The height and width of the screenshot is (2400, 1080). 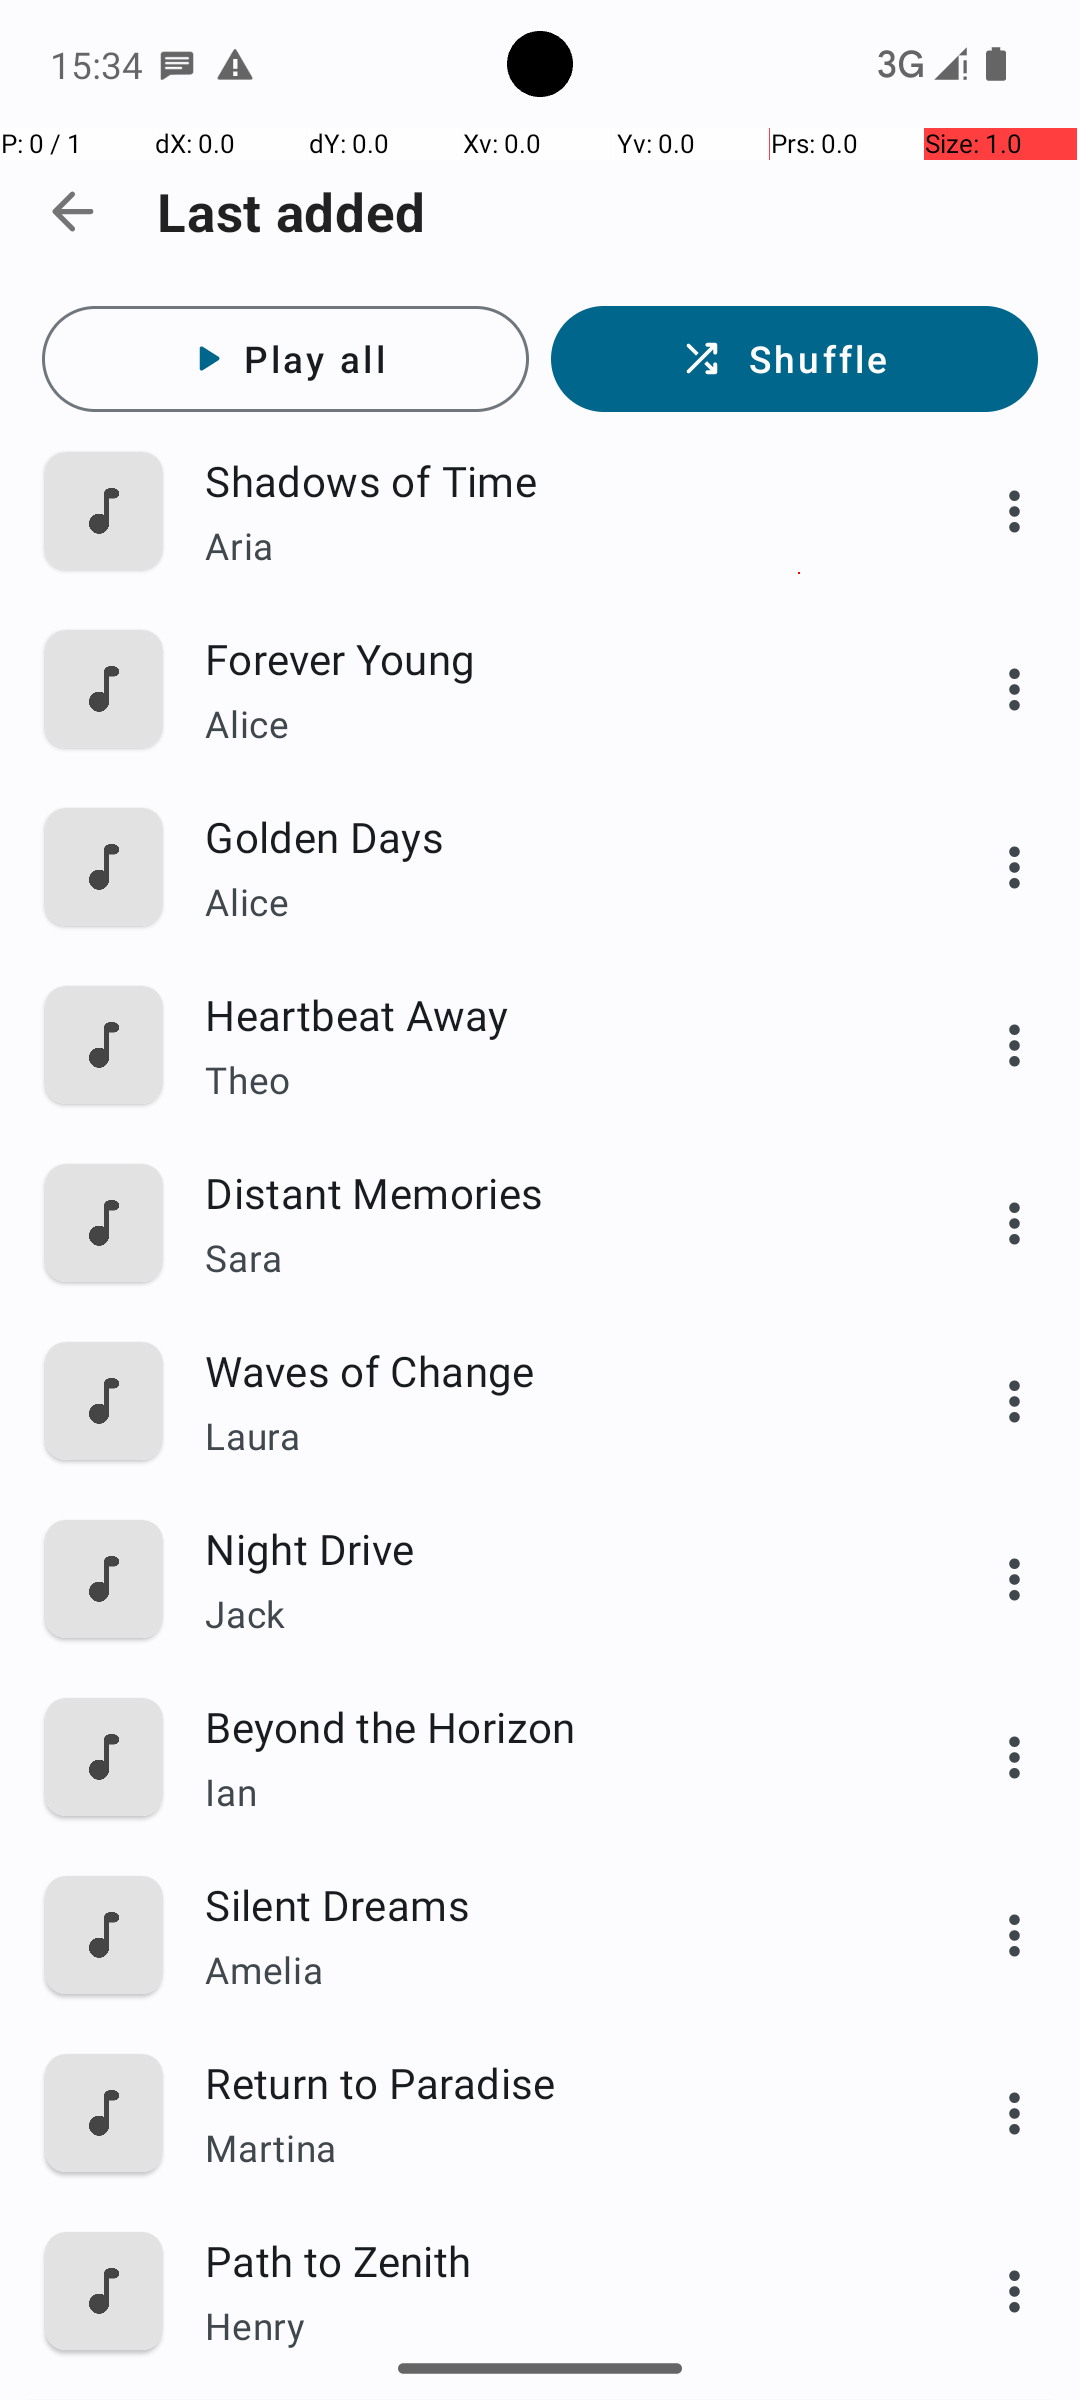 I want to click on Silent Dreams, so click(x=557, y=1904).